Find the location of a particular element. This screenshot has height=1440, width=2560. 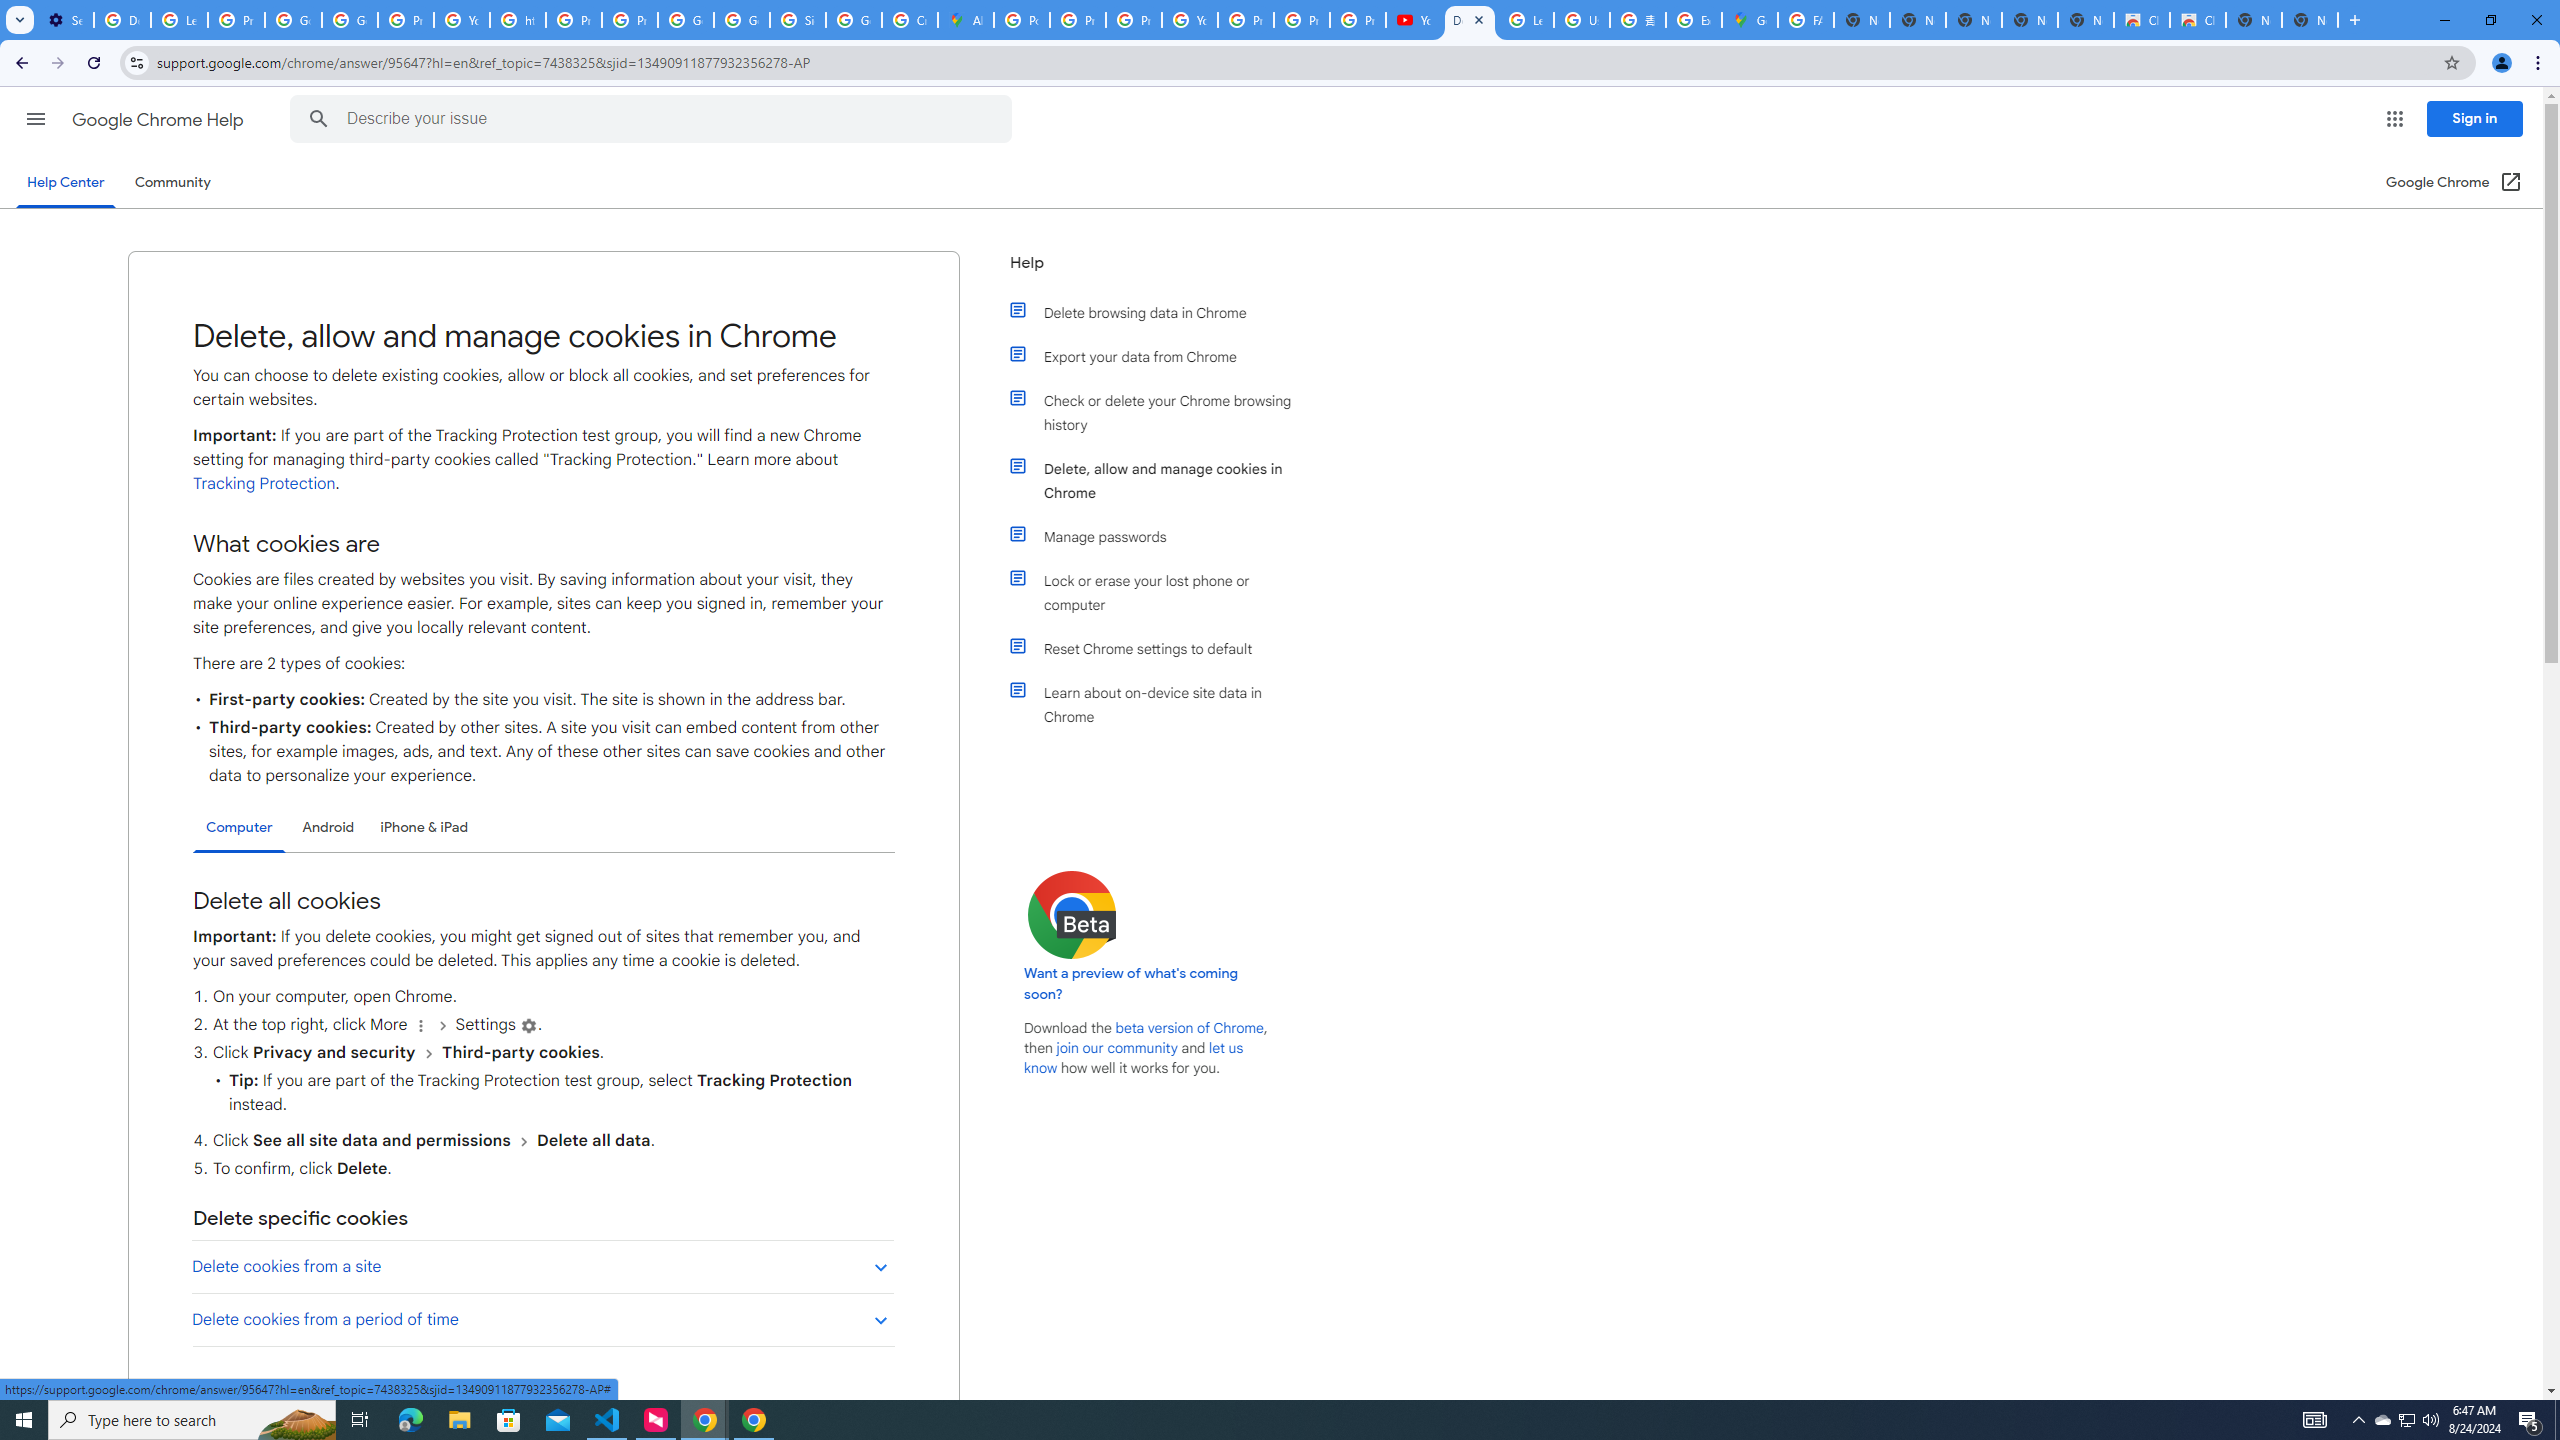

iPhone & iPad is located at coordinates (424, 827).